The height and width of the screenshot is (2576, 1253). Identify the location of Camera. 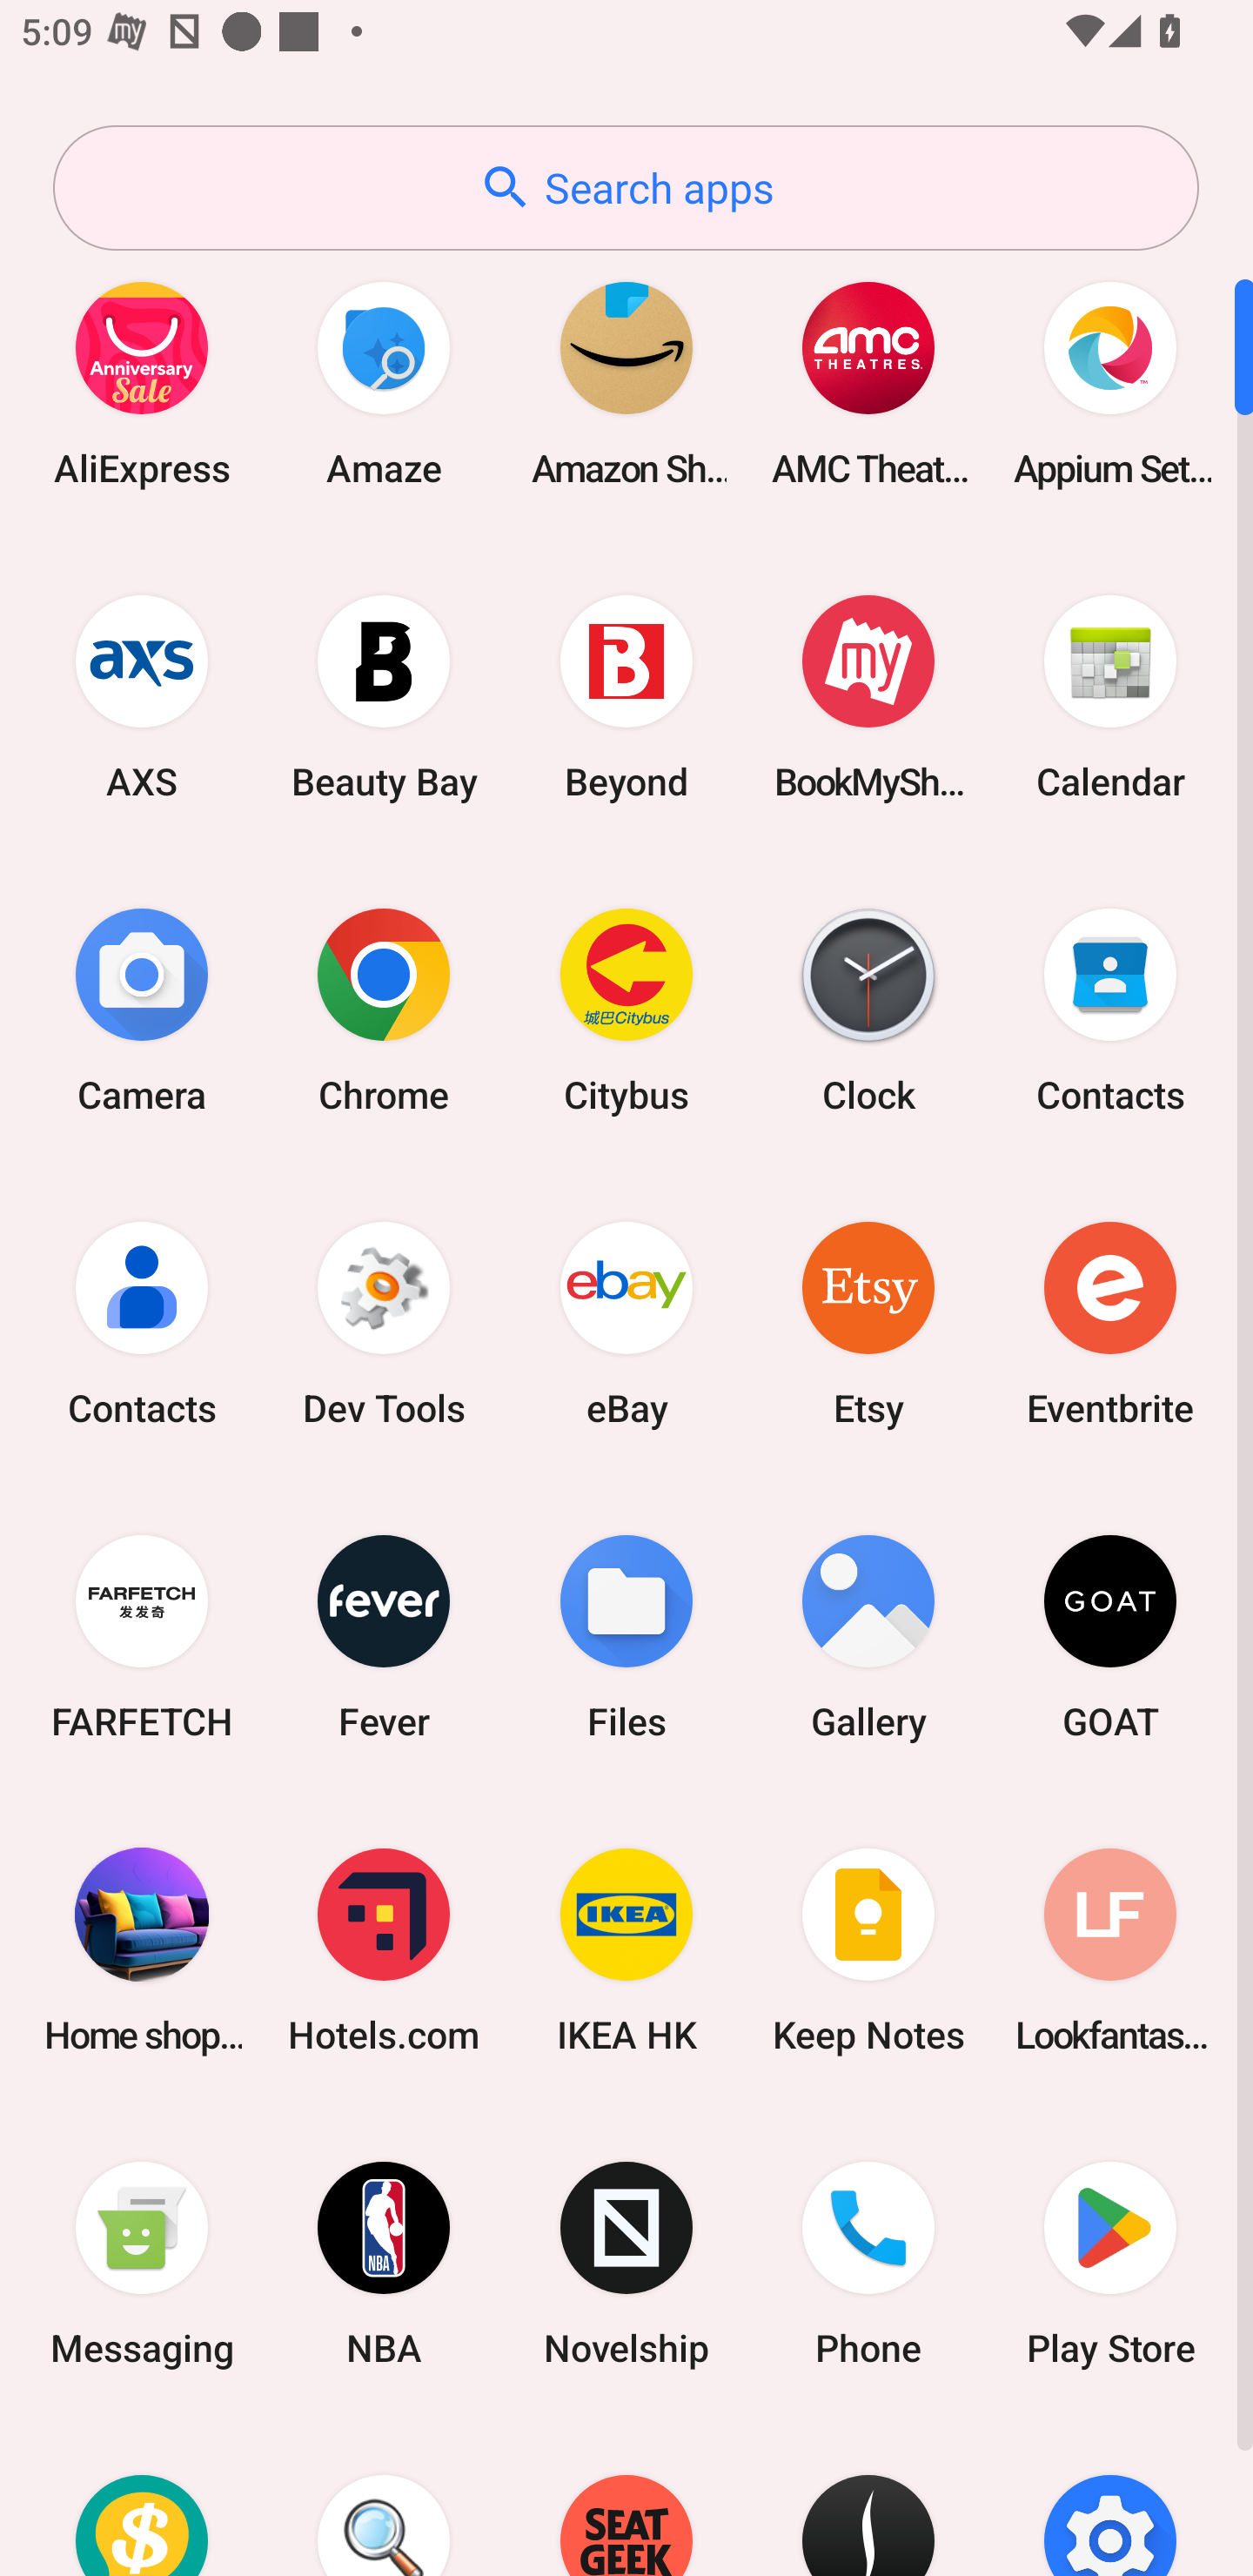
(142, 1010).